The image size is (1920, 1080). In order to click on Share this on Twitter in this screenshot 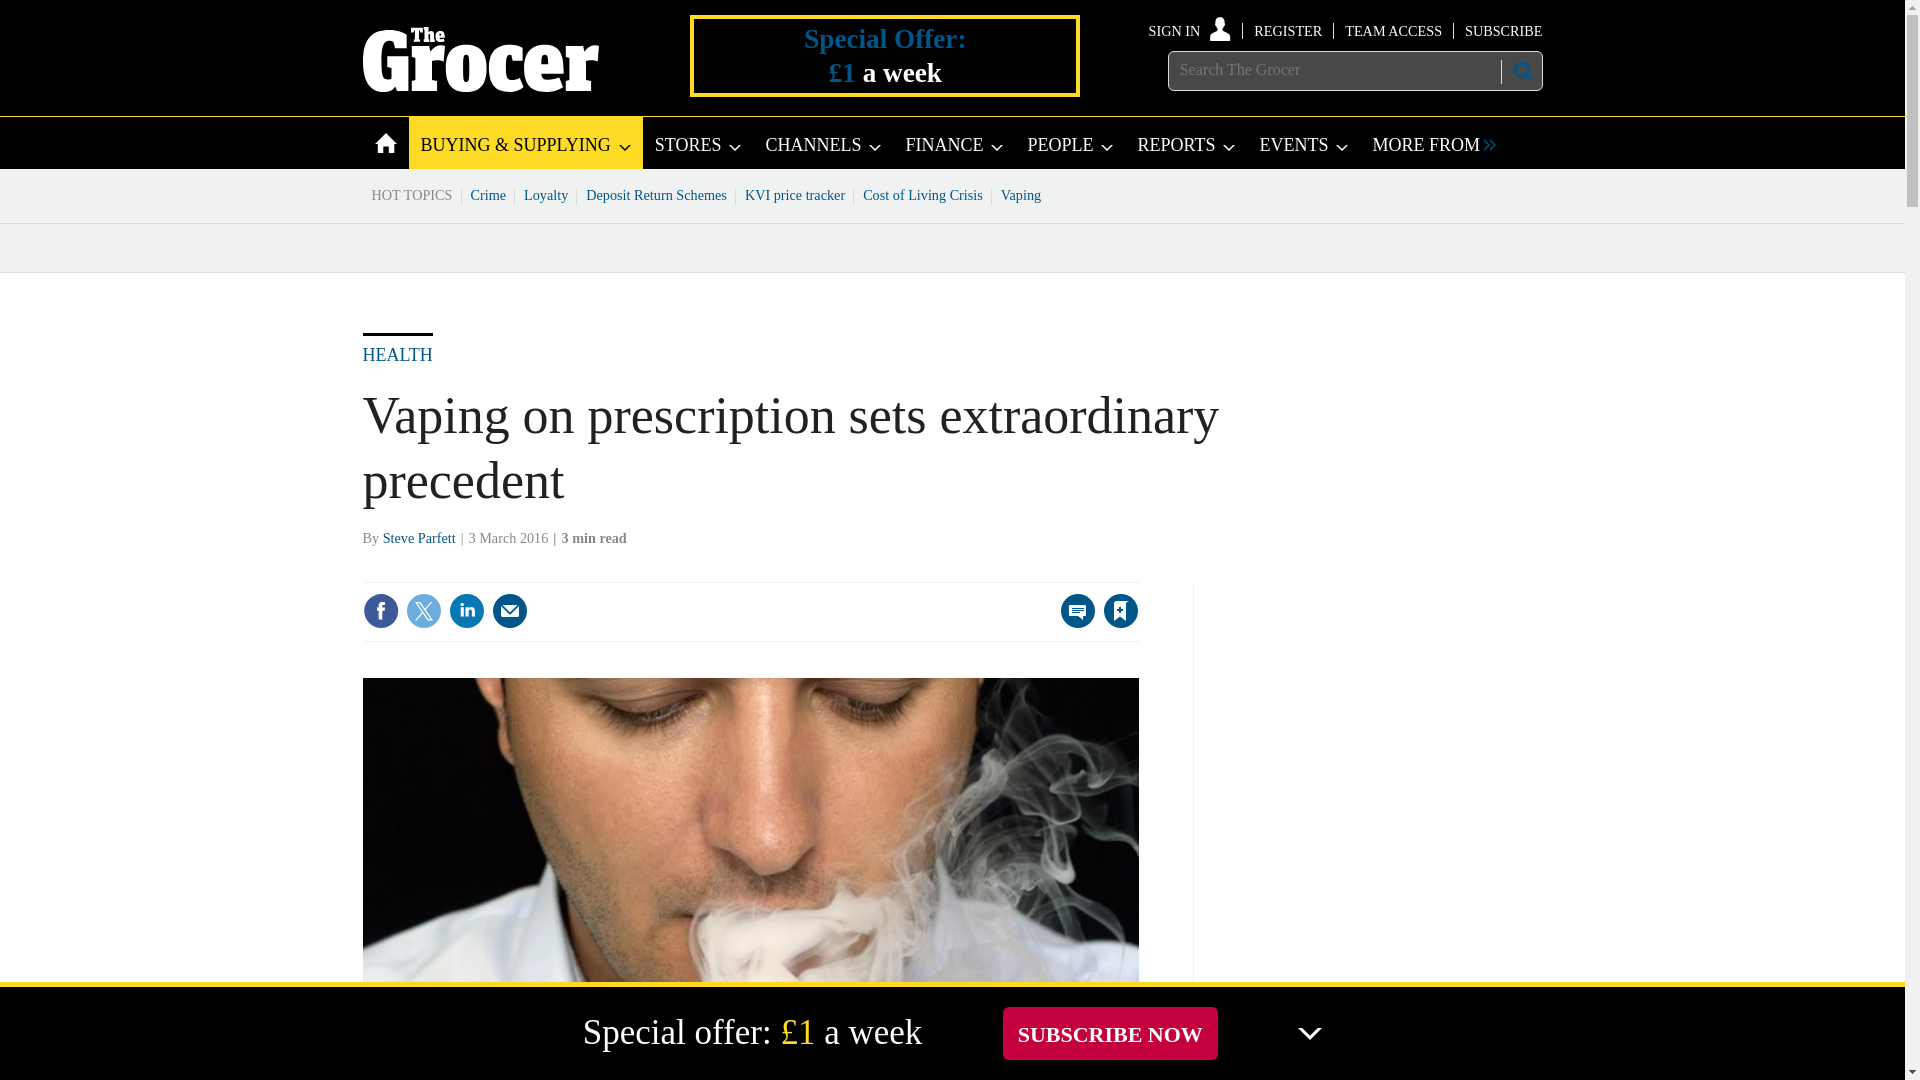, I will do `click(423, 610)`.